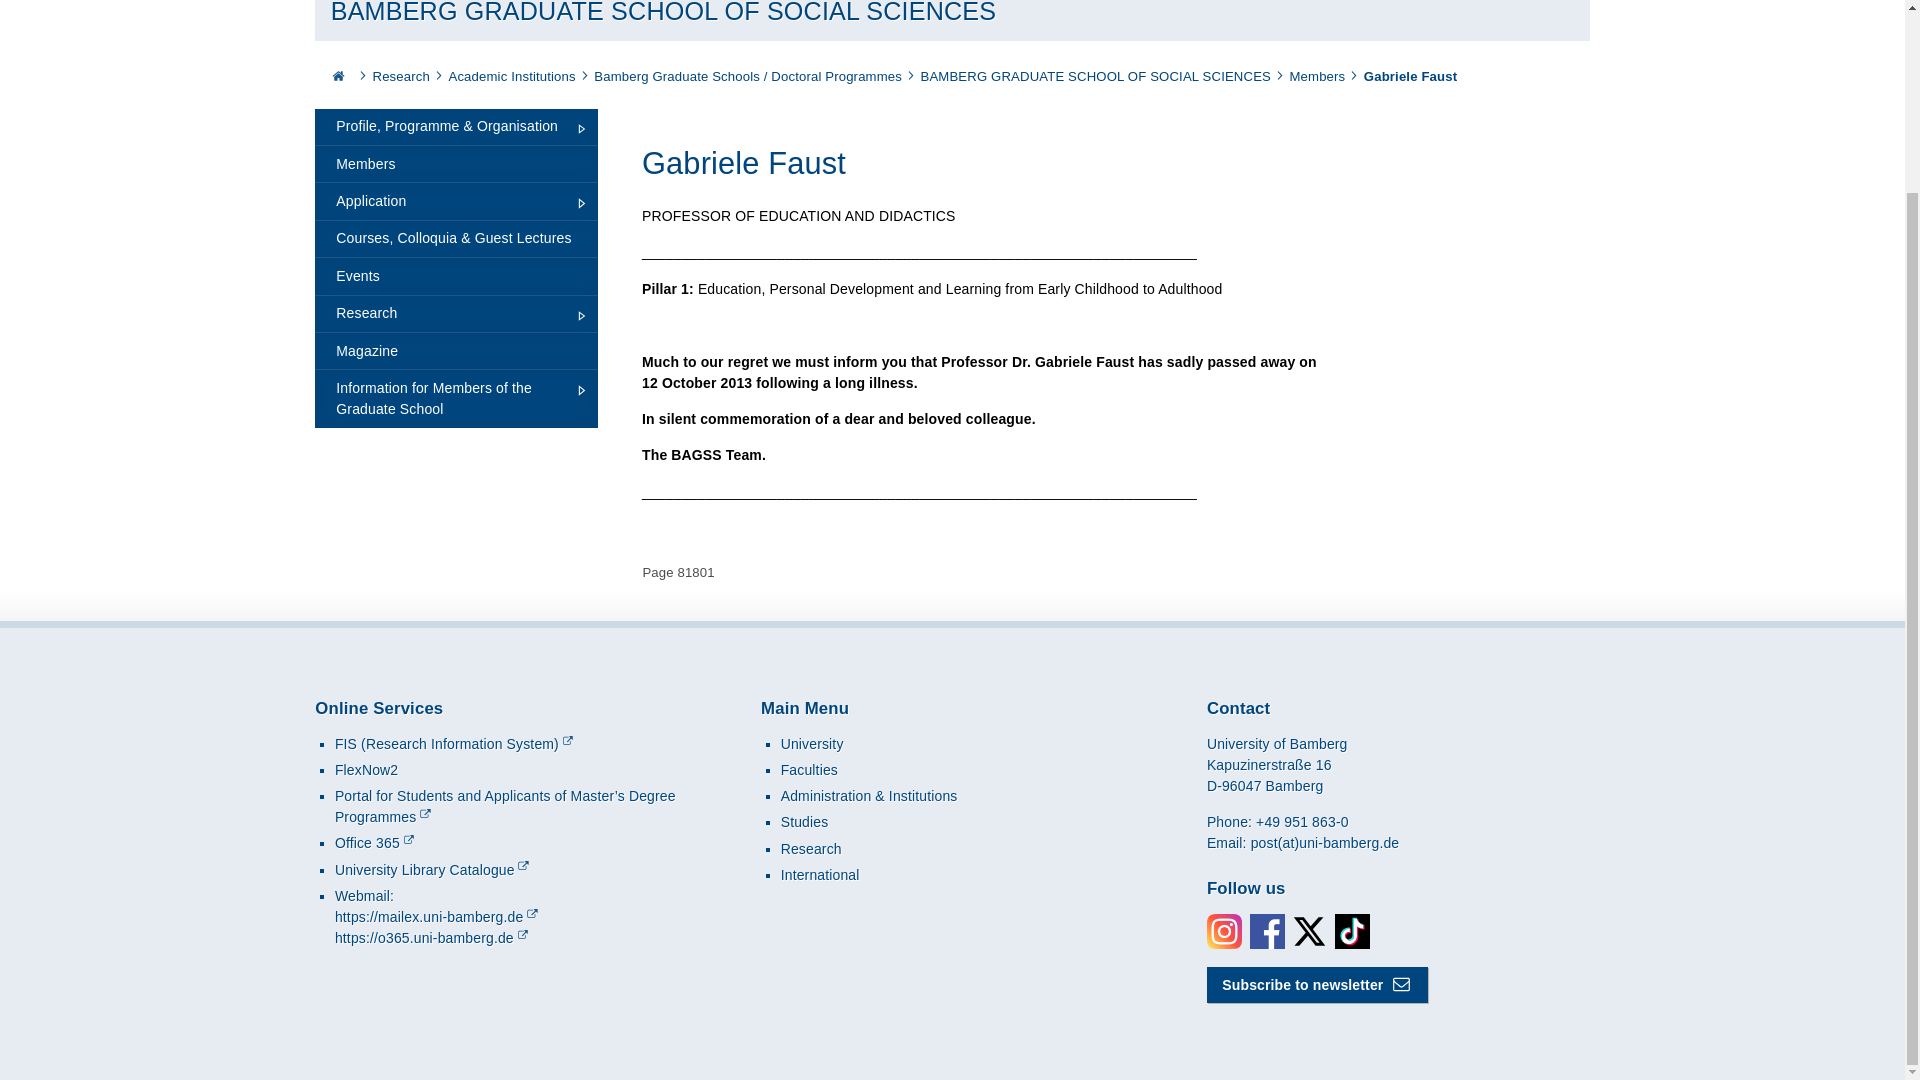  Describe the element at coordinates (1096, 77) in the screenshot. I see `BAMBERG GRADUATE SCHOOL OF SOCIAL SCIENCES` at that location.